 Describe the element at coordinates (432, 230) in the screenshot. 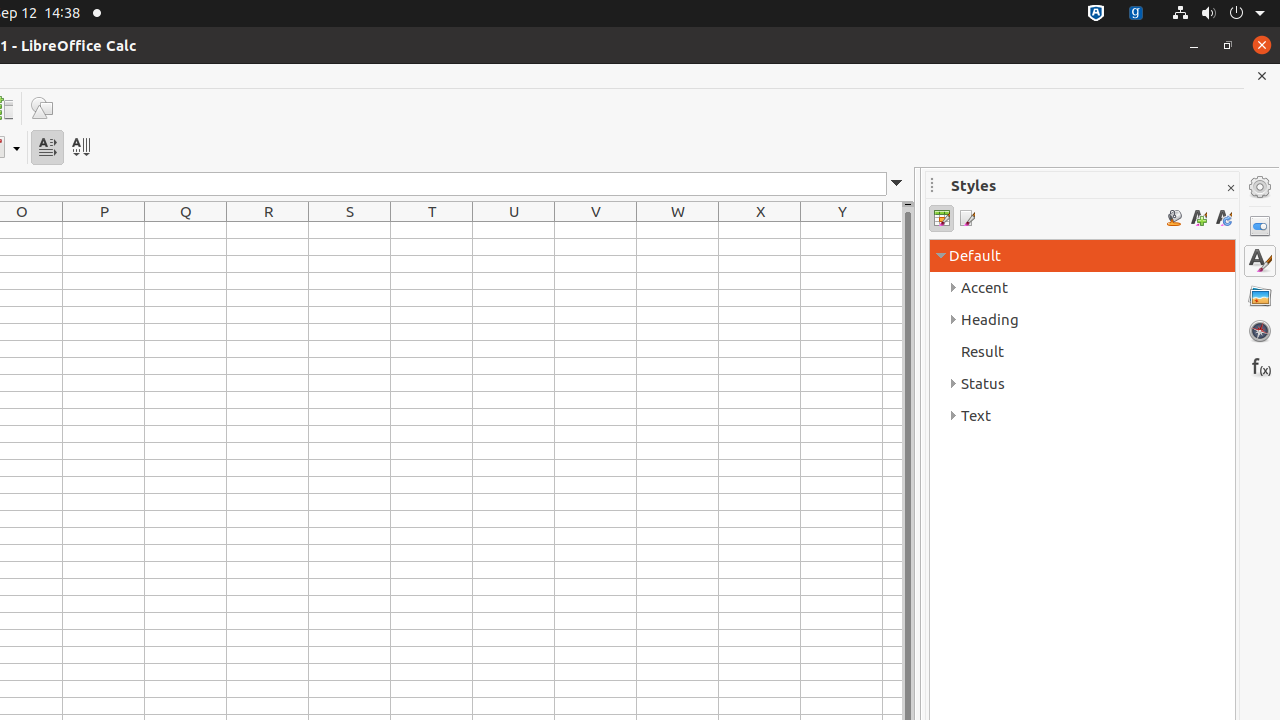

I see `T1` at that location.